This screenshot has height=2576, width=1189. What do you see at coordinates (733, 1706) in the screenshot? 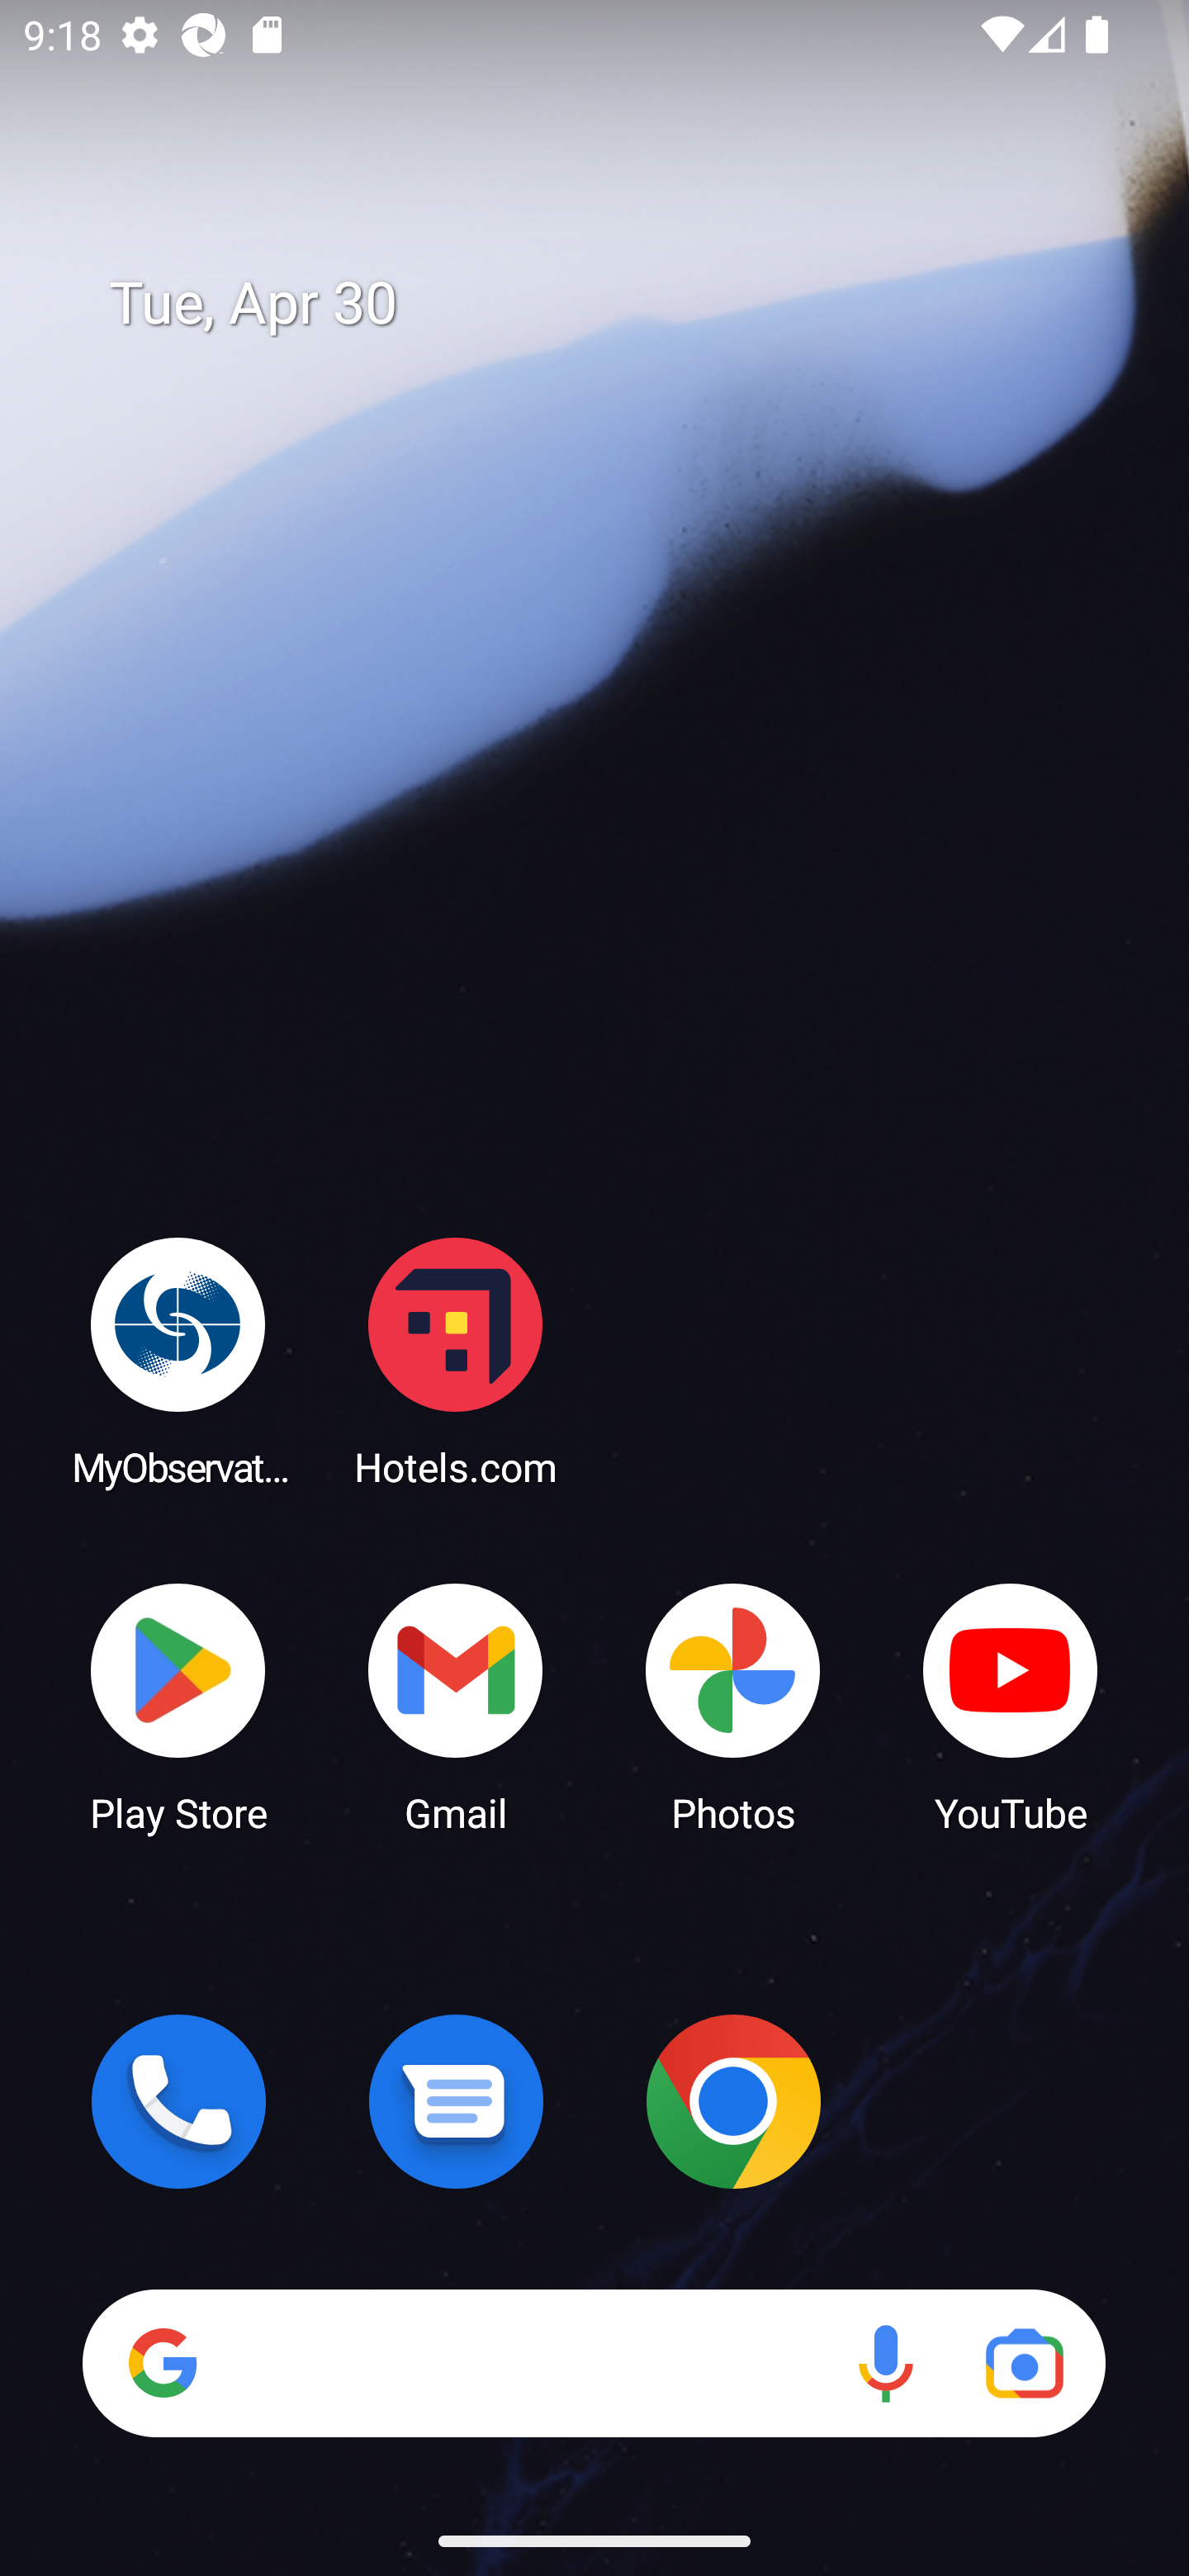
I see `Photos` at bounding box center [733, 1706].